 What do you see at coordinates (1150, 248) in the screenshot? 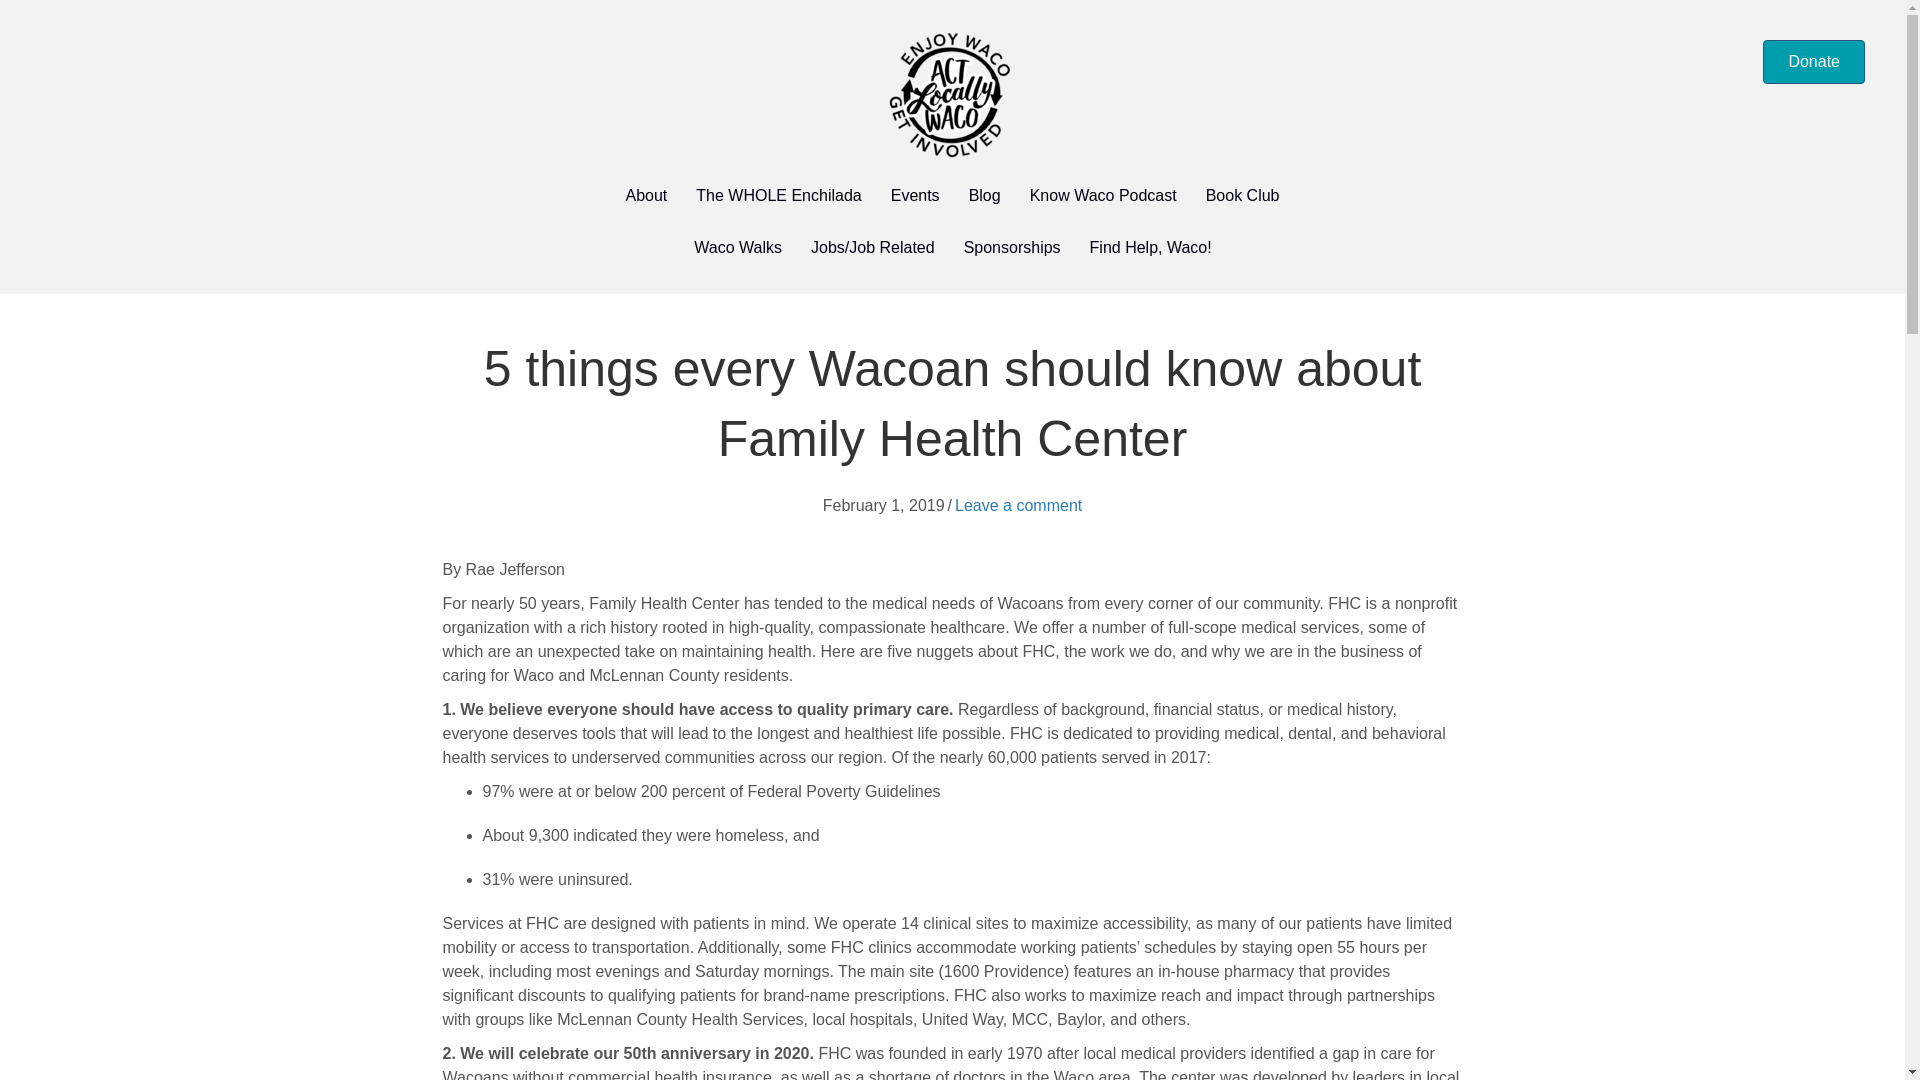
I see `Find Help, Waco!` at bounding box center [1150, 248].